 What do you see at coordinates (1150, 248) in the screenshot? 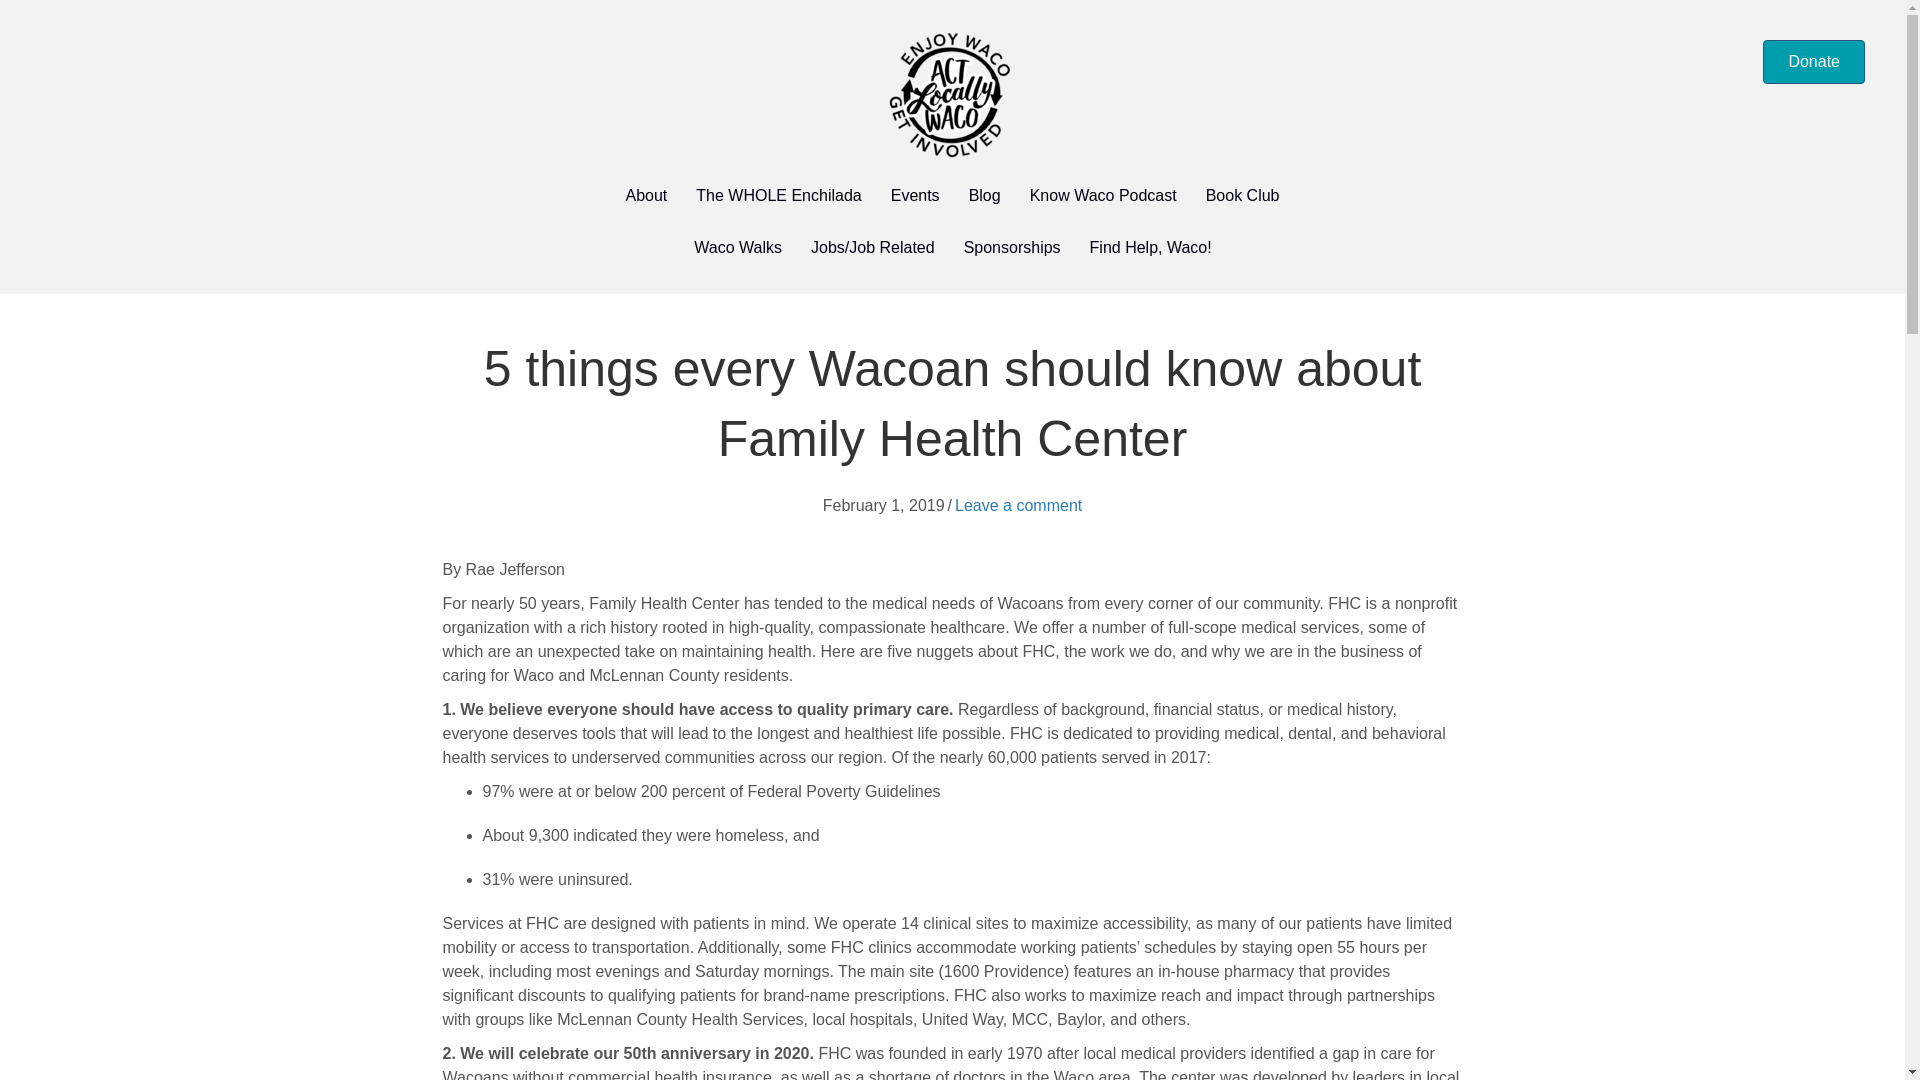
I see `Find Help, Waco!` at bounding box center [1150, 248].